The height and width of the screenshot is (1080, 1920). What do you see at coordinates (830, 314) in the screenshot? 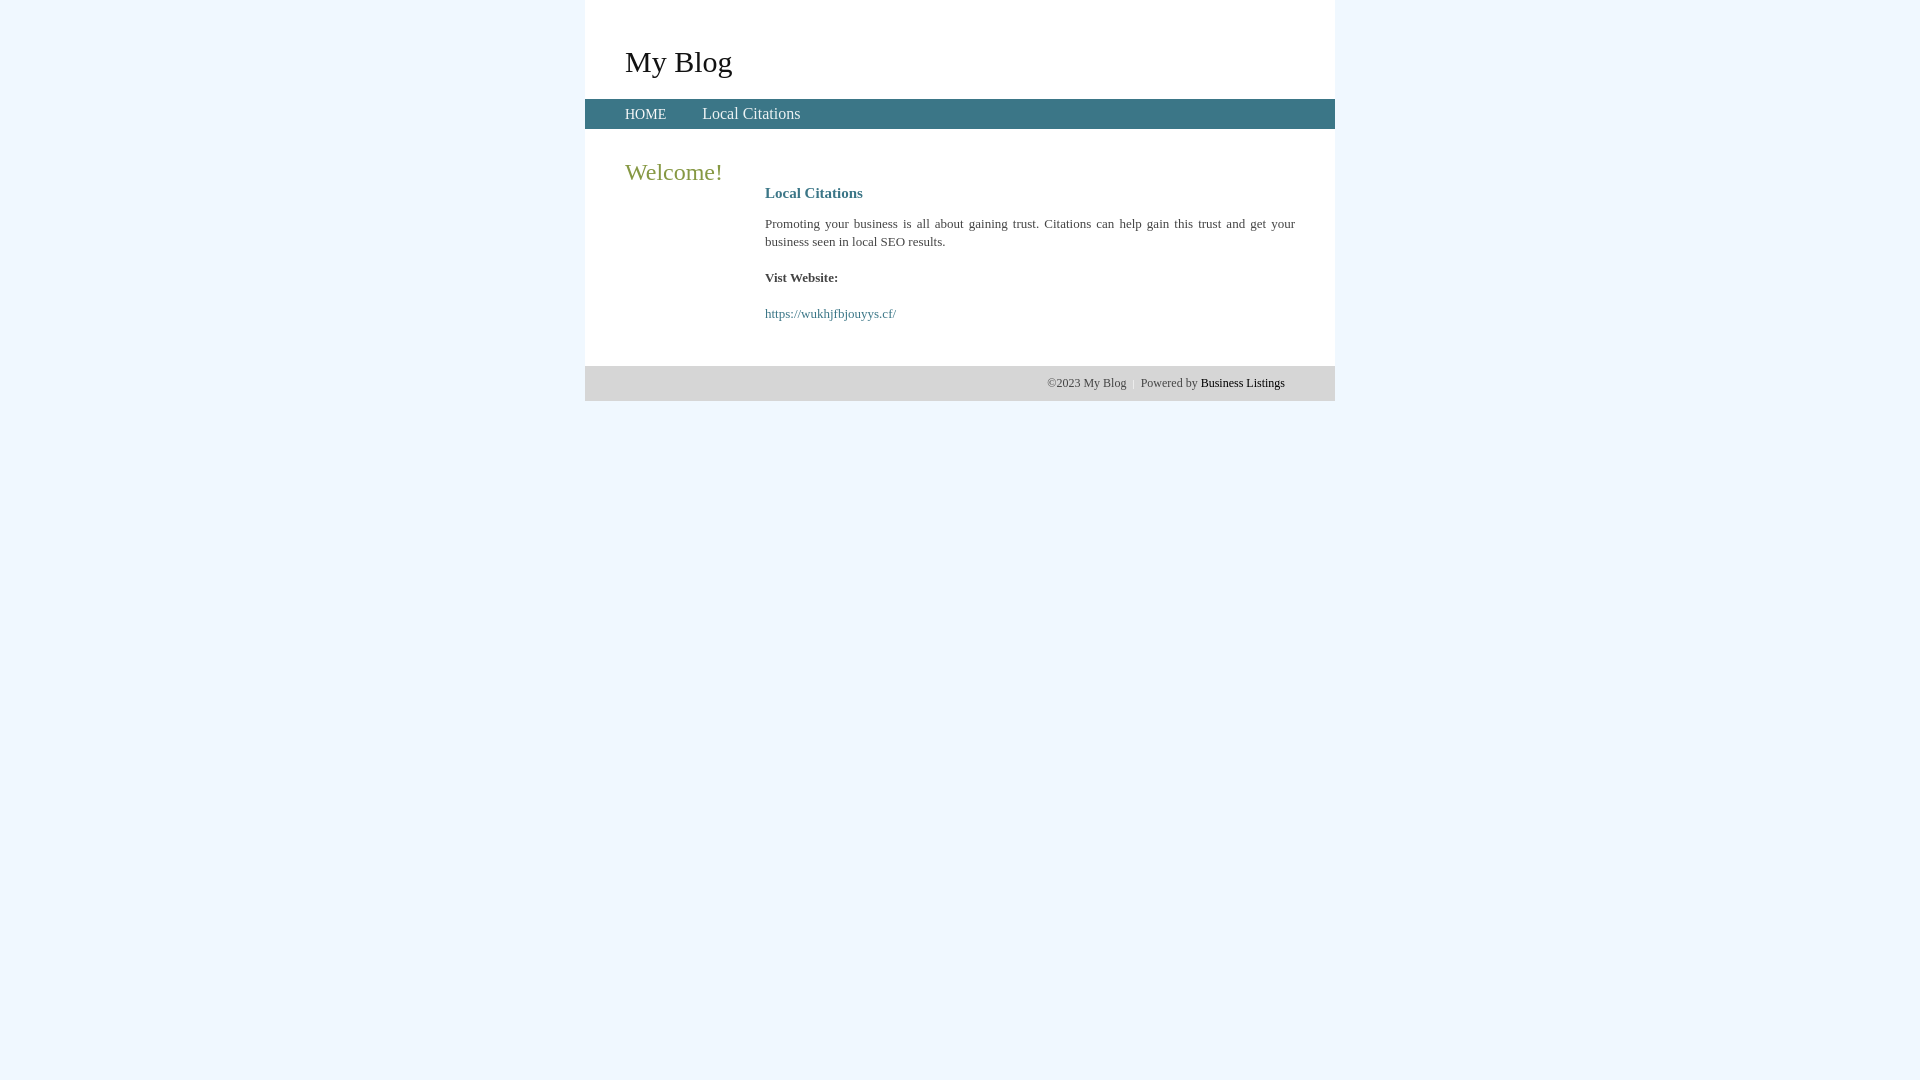
I see `https://wukhjfbjouyys.cf/` at bounding box center [830, 314].